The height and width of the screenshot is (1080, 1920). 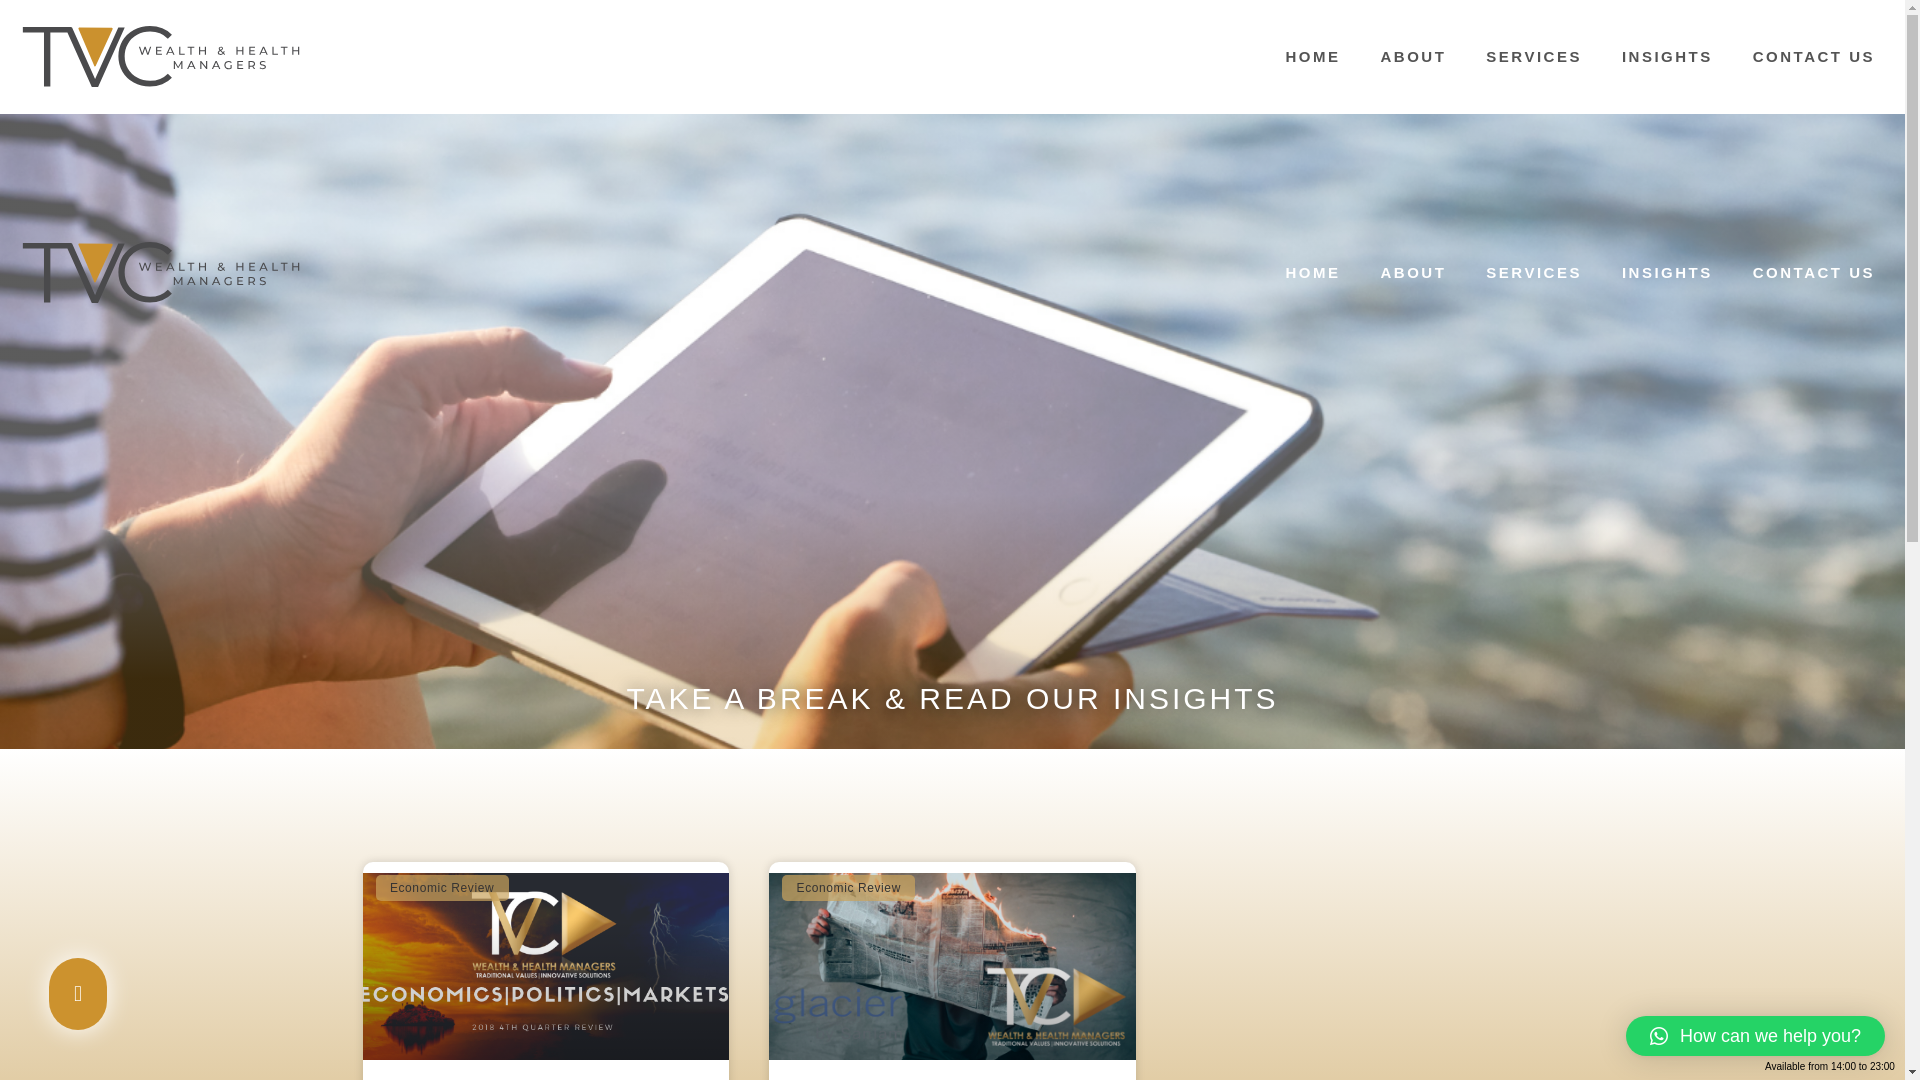 I want to click on ABOUT, so click(x=1412, y=56).